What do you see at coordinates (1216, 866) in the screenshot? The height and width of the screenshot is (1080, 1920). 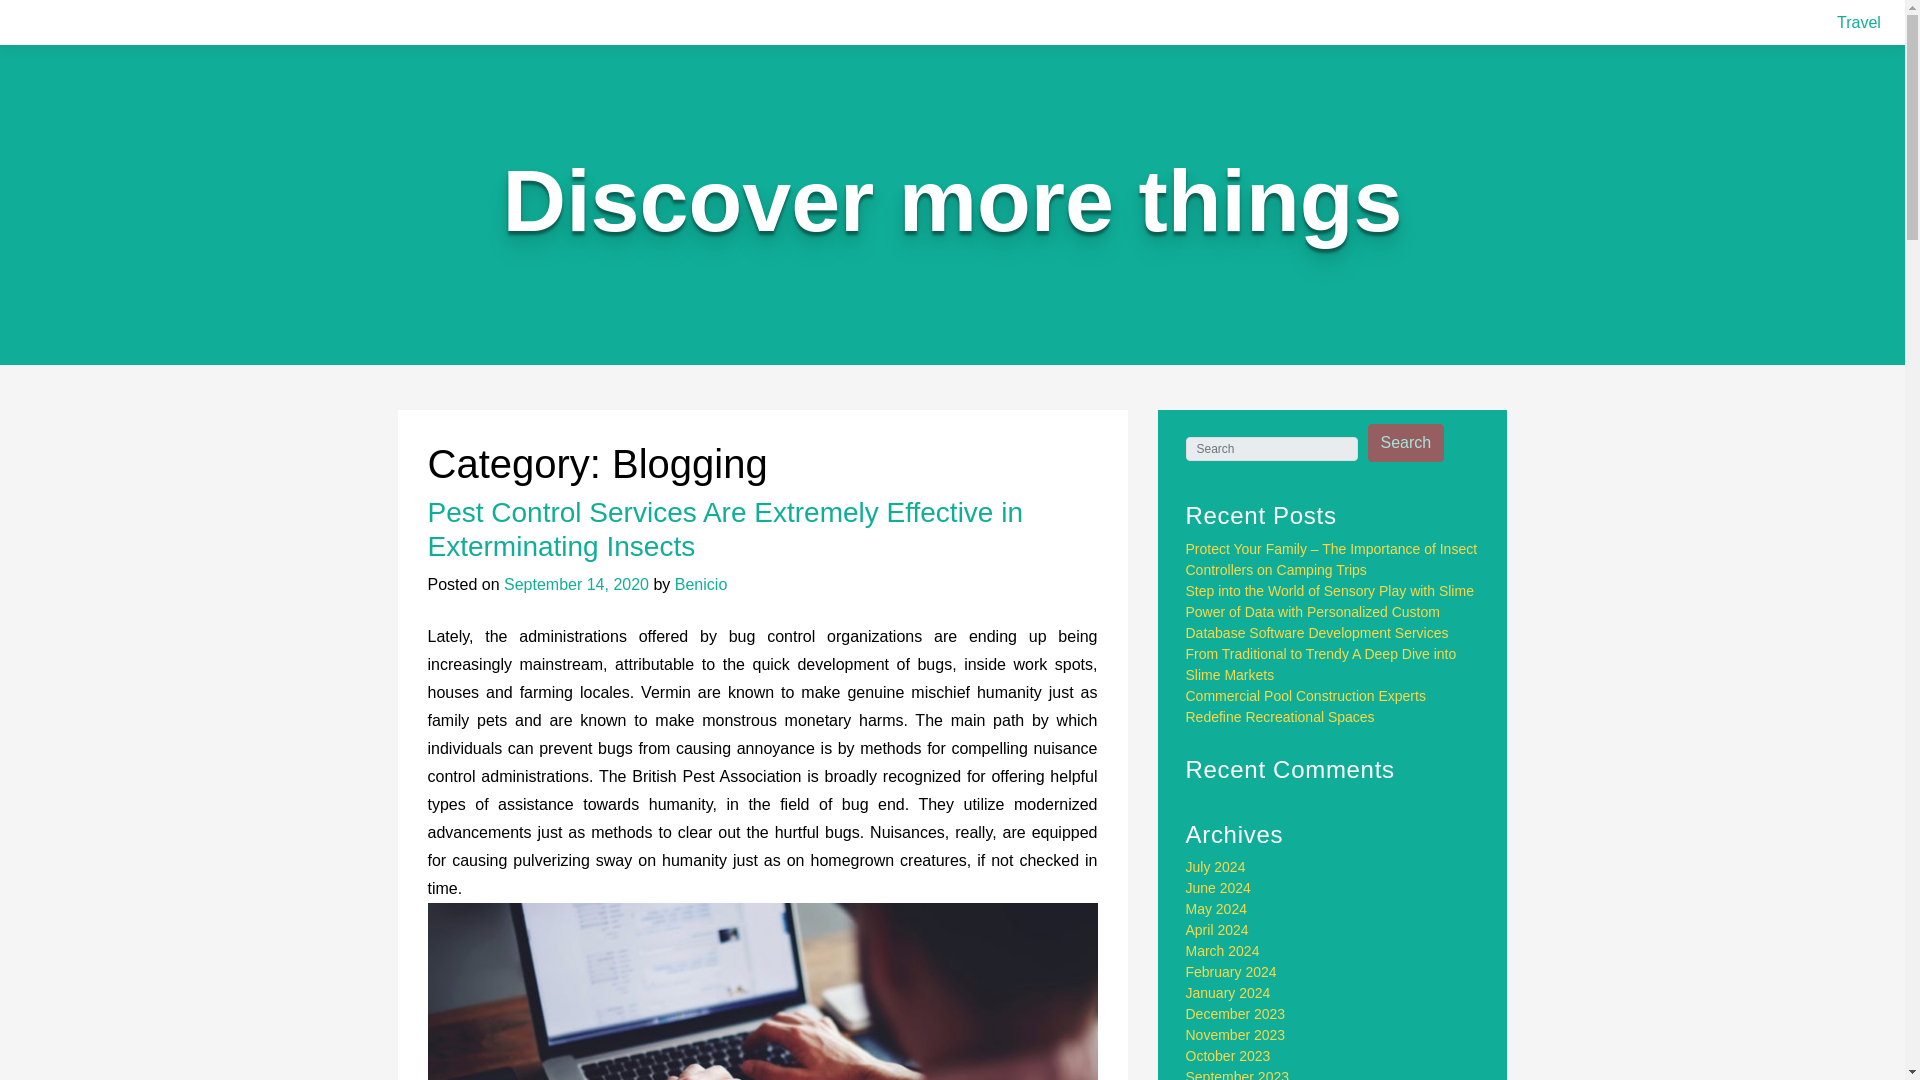 I see `July 2024` at bounding box center [1216, 866].